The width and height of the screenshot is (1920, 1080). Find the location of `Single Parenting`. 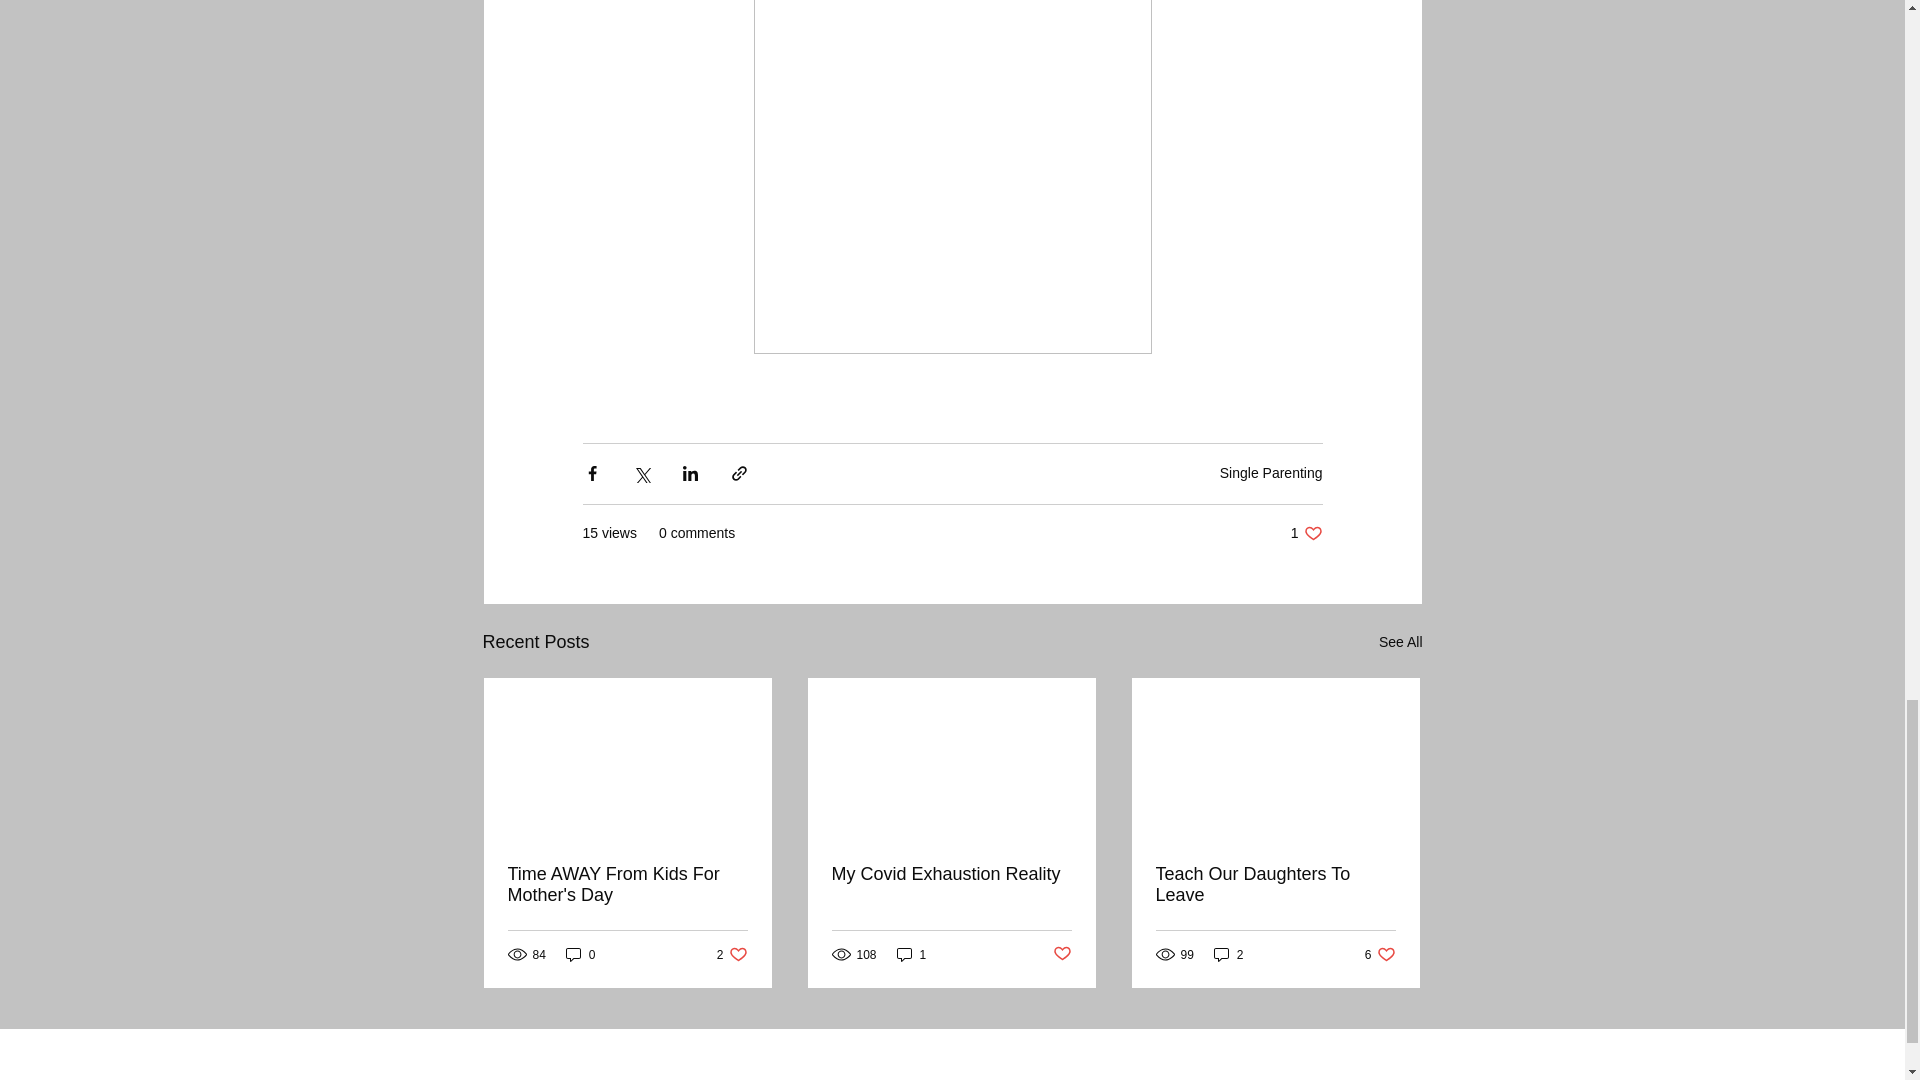

Single Parenting is located at coordinates (912, 954).